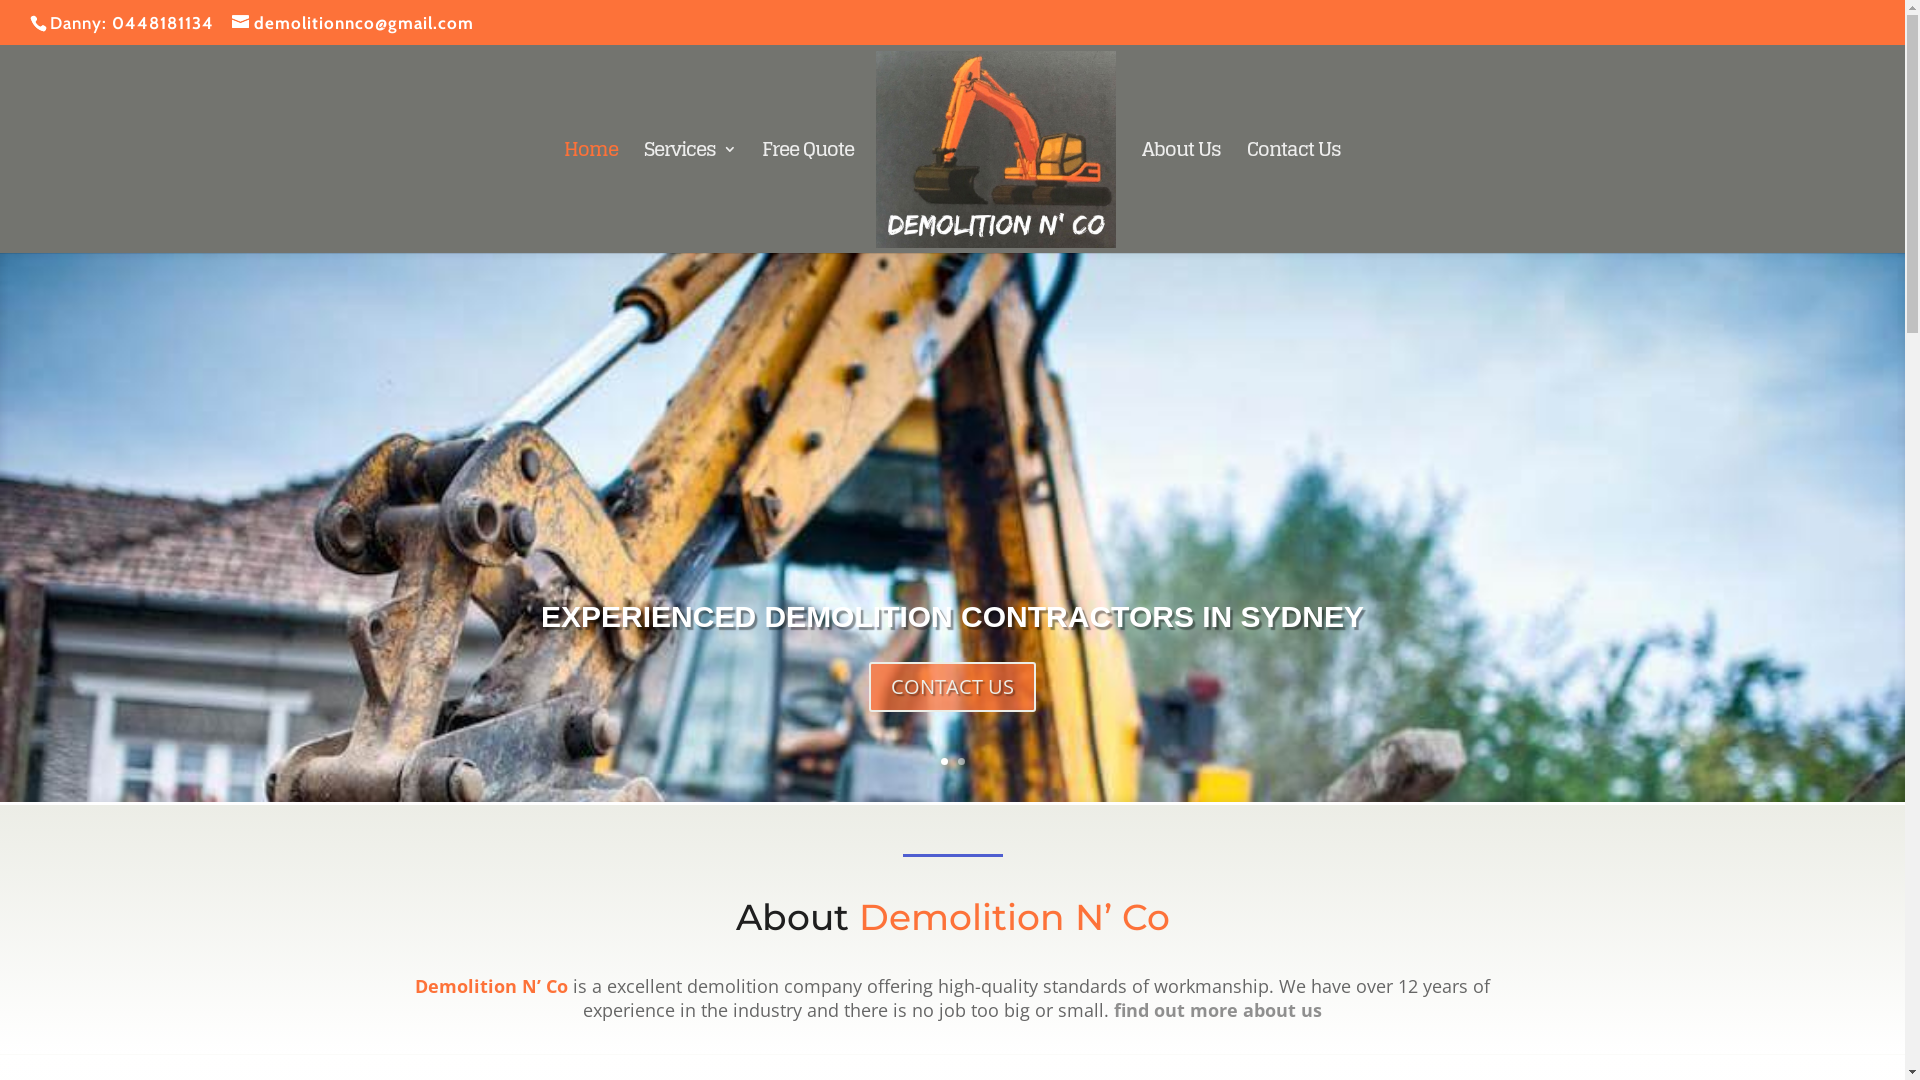 This screenshot has height=1080, width=1920. Describe the element at coordinates (808, 198) in the screenshot. I see `Free Quote` at that location.